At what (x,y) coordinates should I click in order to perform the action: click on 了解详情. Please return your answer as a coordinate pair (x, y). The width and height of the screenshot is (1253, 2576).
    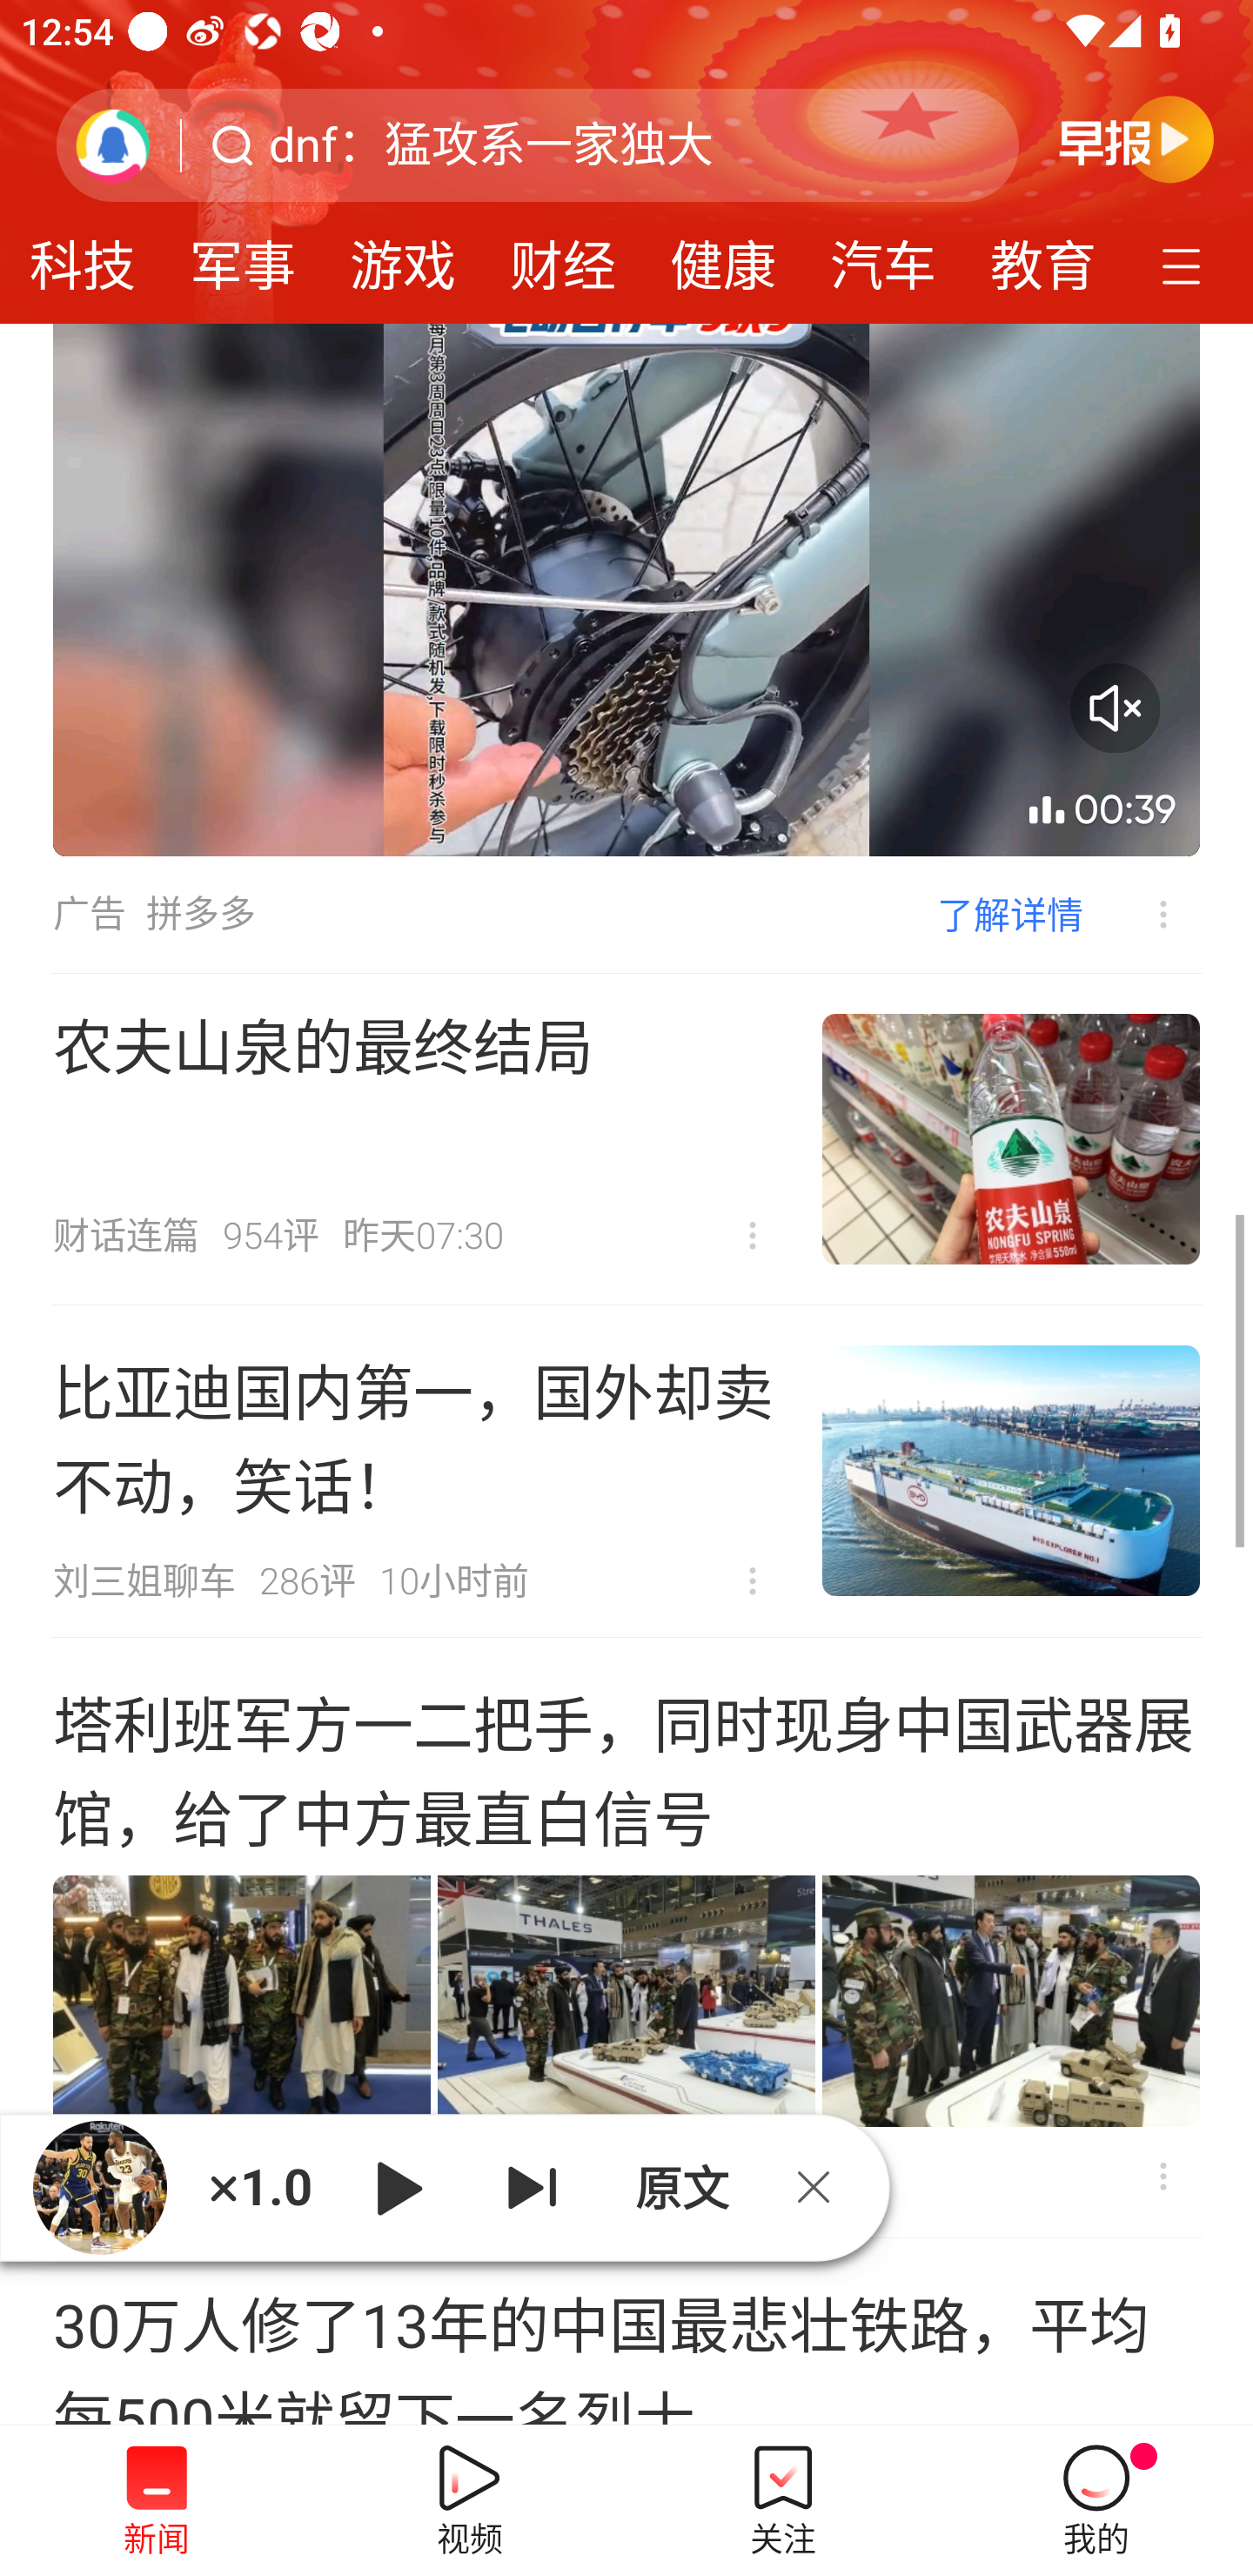
    Looking at the image, I should click on (1010, 914).